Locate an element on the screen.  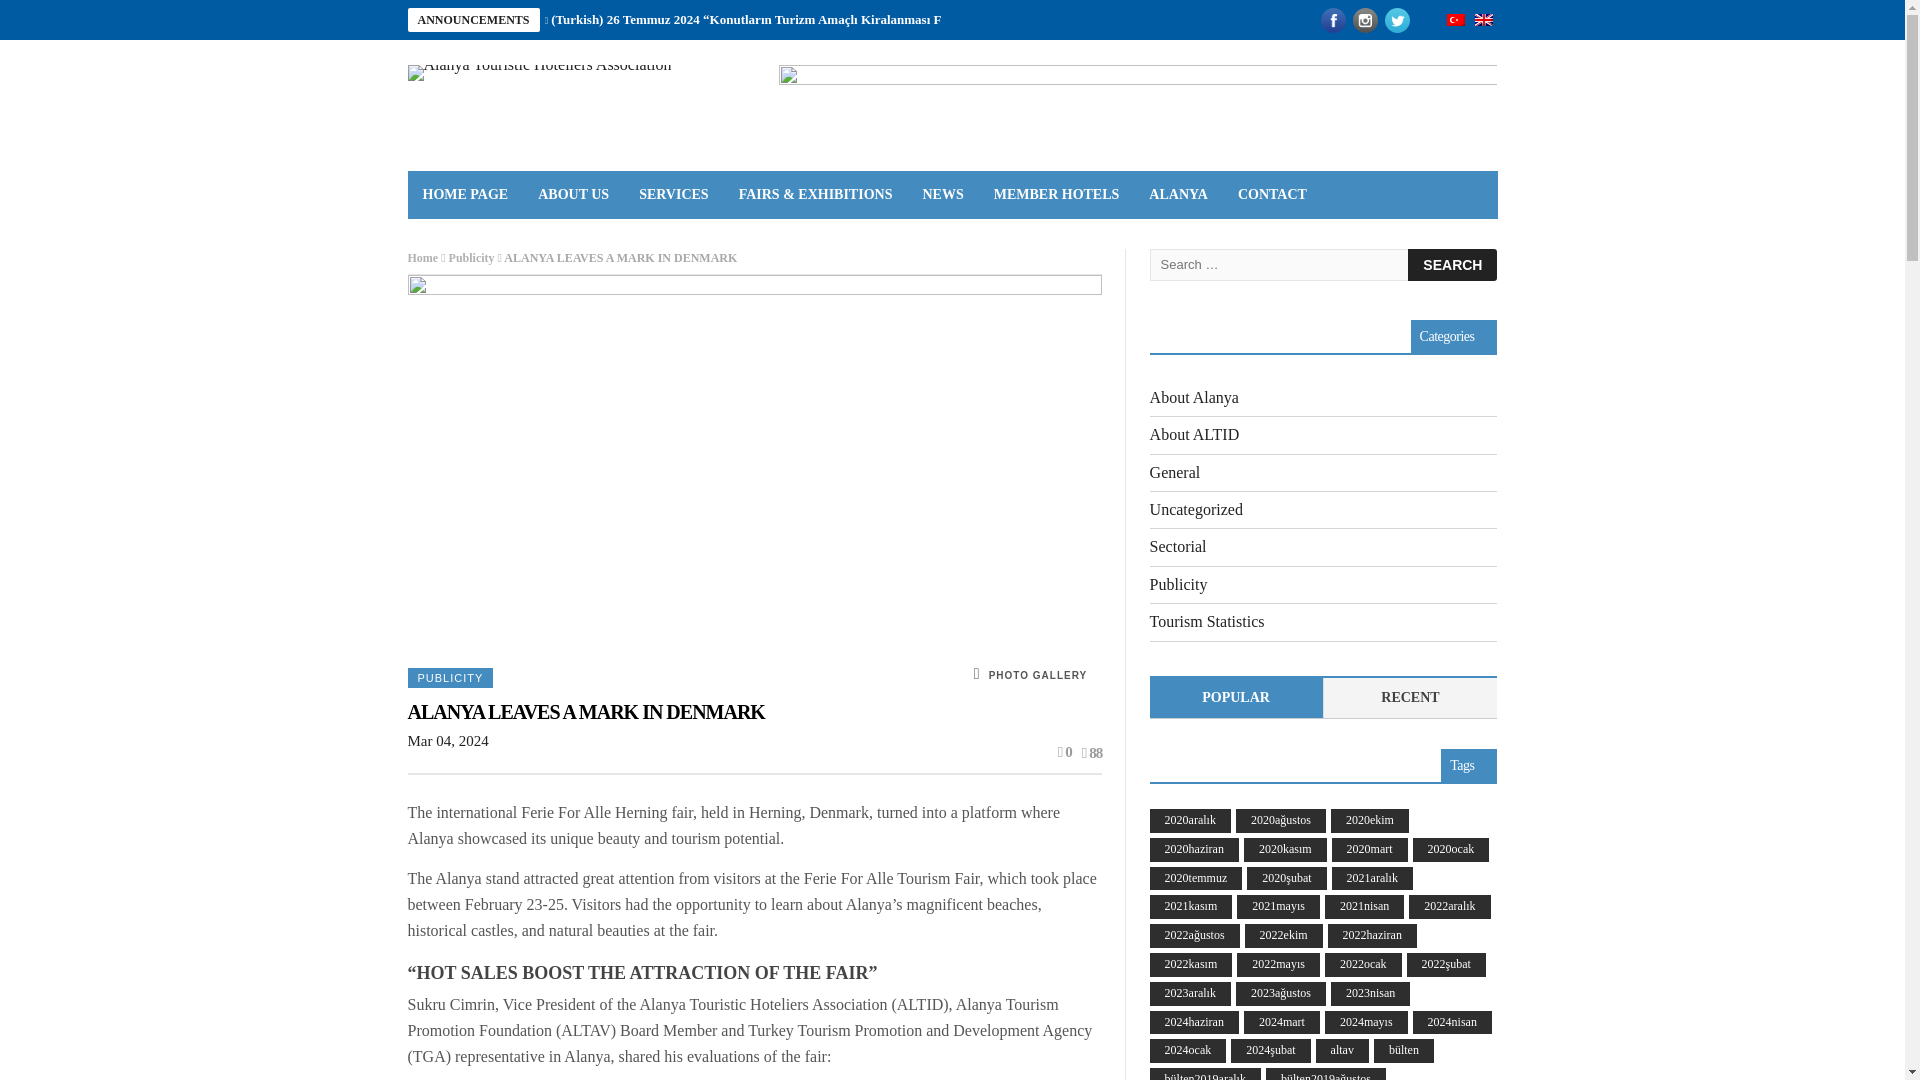
NEWS is located at coordinates (942, 194).